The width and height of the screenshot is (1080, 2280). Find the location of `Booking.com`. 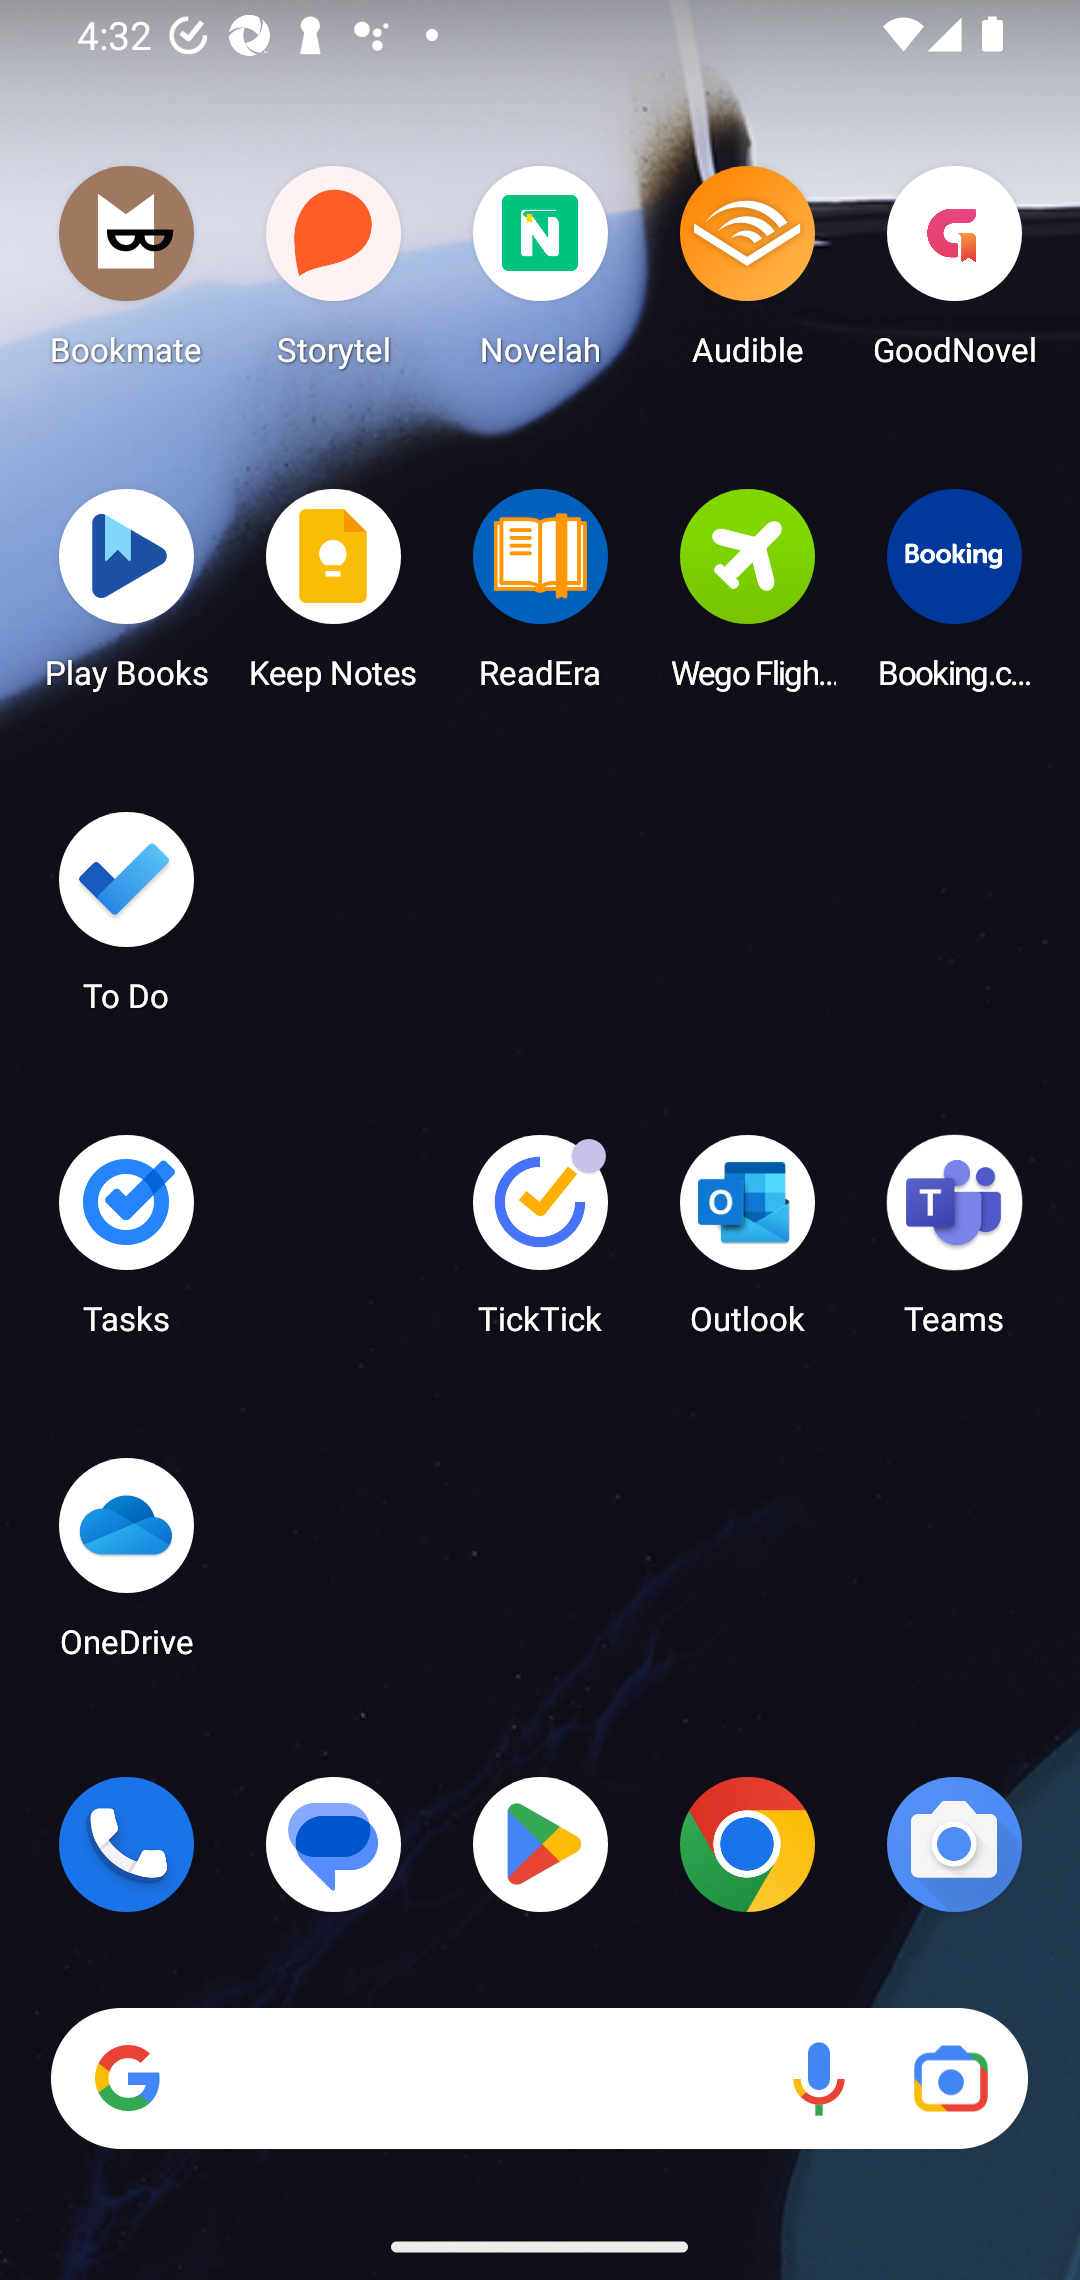

Booking.com is located at coordinates (954, 597).